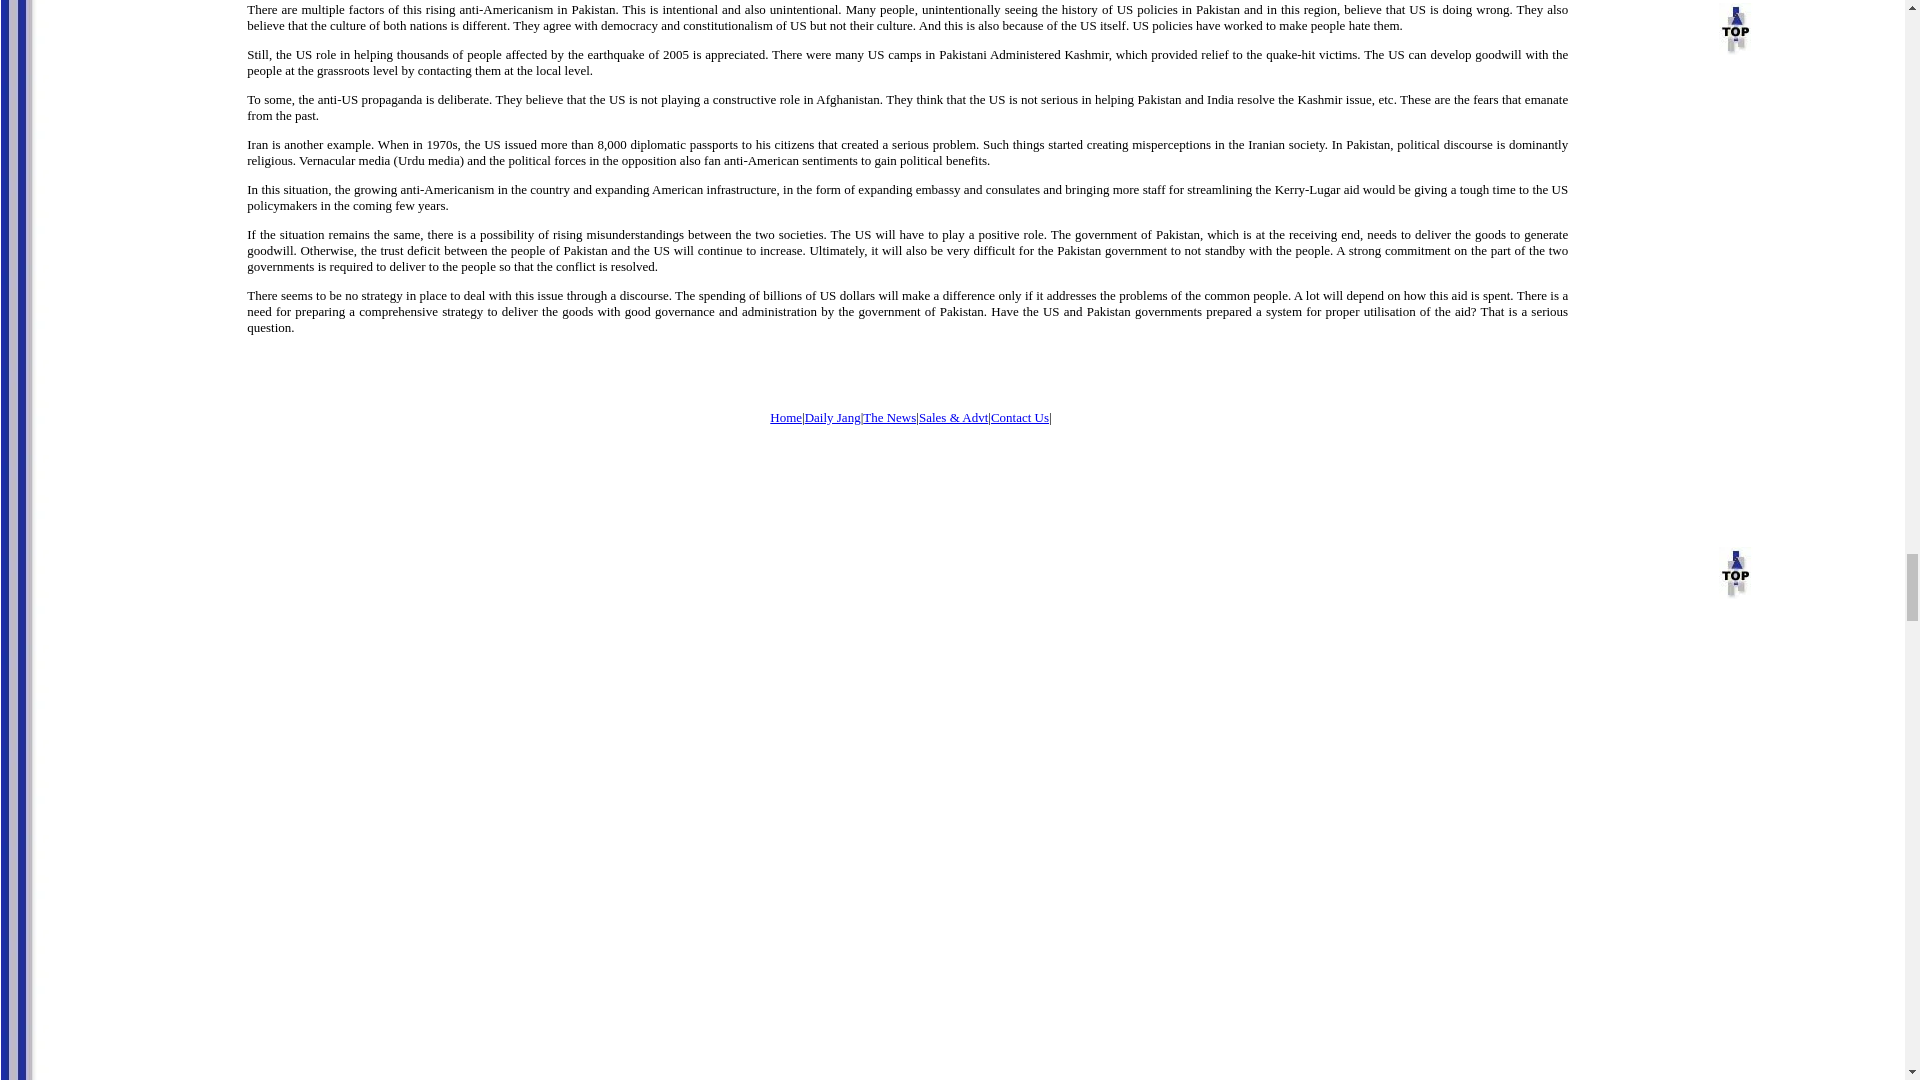 Image resolution: width=1920 pixels, height=1080 pixels. Describe the element at coordinates (1019, 416) in the screenshot. I see `Contact Us` at that location.